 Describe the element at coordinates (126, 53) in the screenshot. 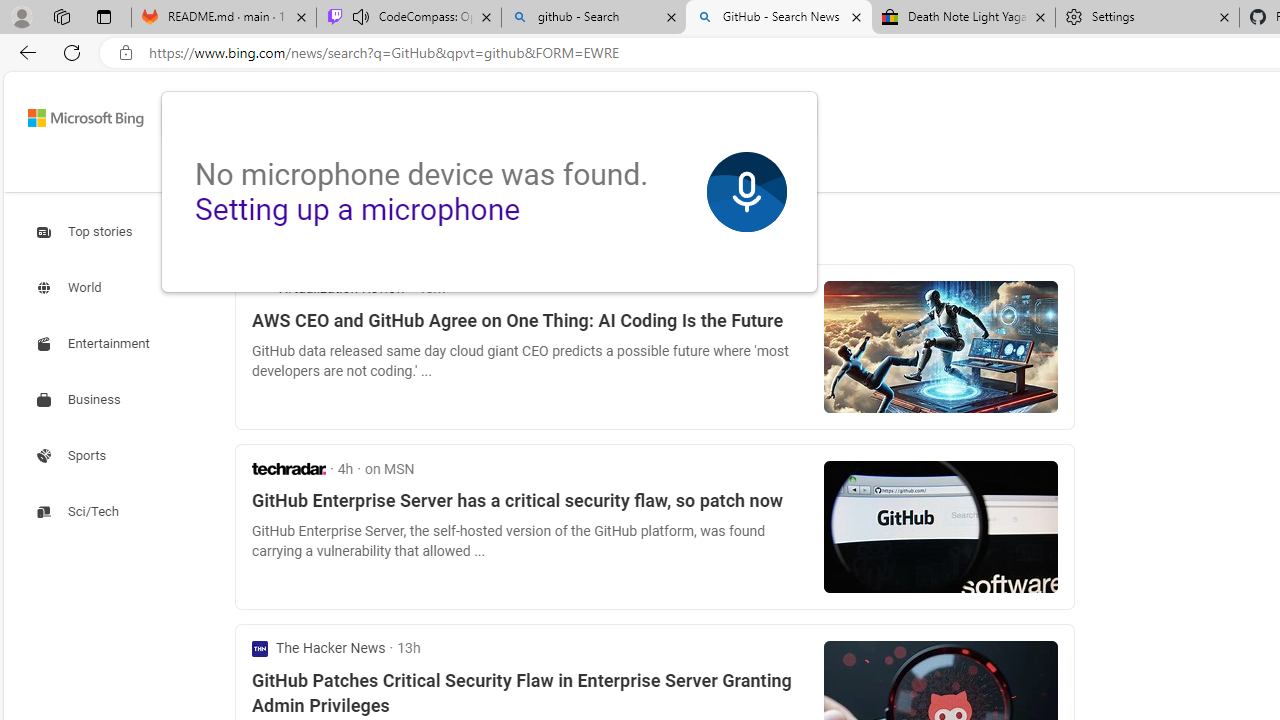

I see `View site information` at that location.